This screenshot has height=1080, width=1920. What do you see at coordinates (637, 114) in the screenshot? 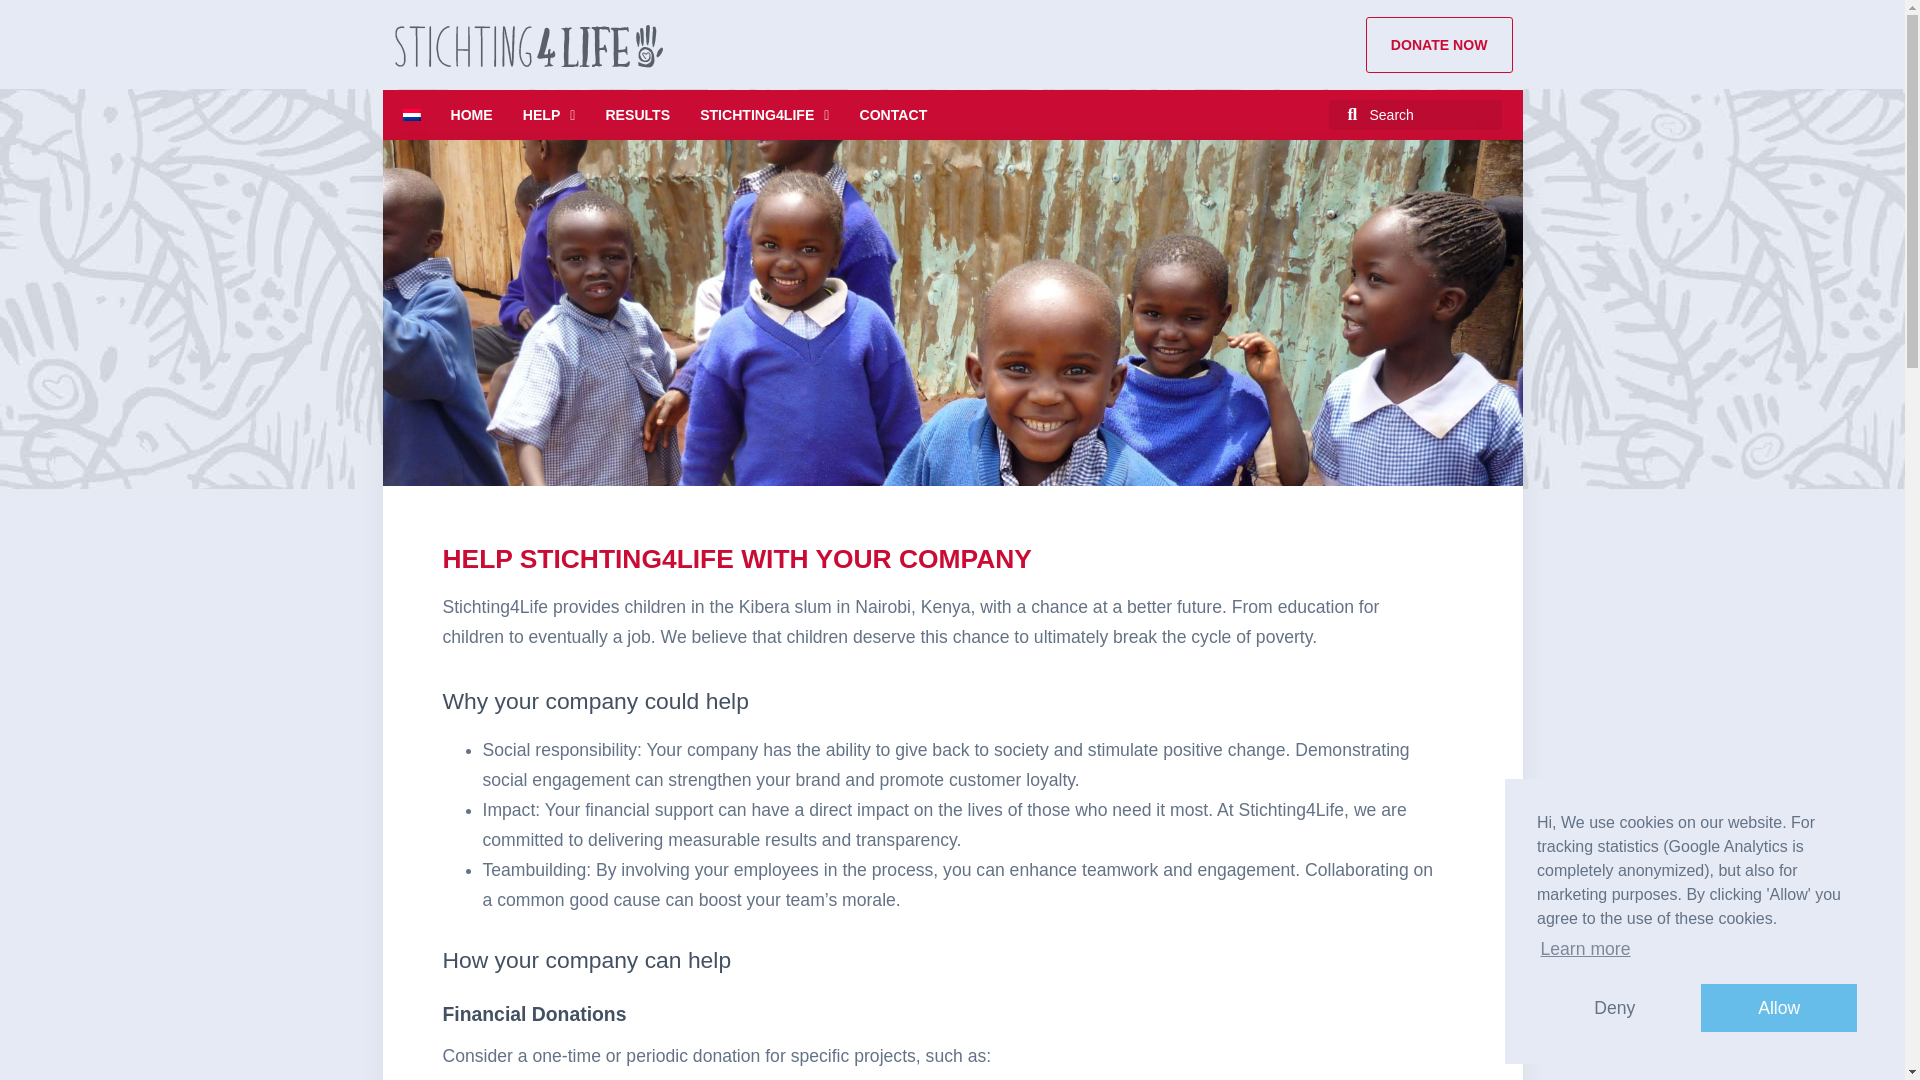
I see `RESULTS` at bounding box center [637, 114].